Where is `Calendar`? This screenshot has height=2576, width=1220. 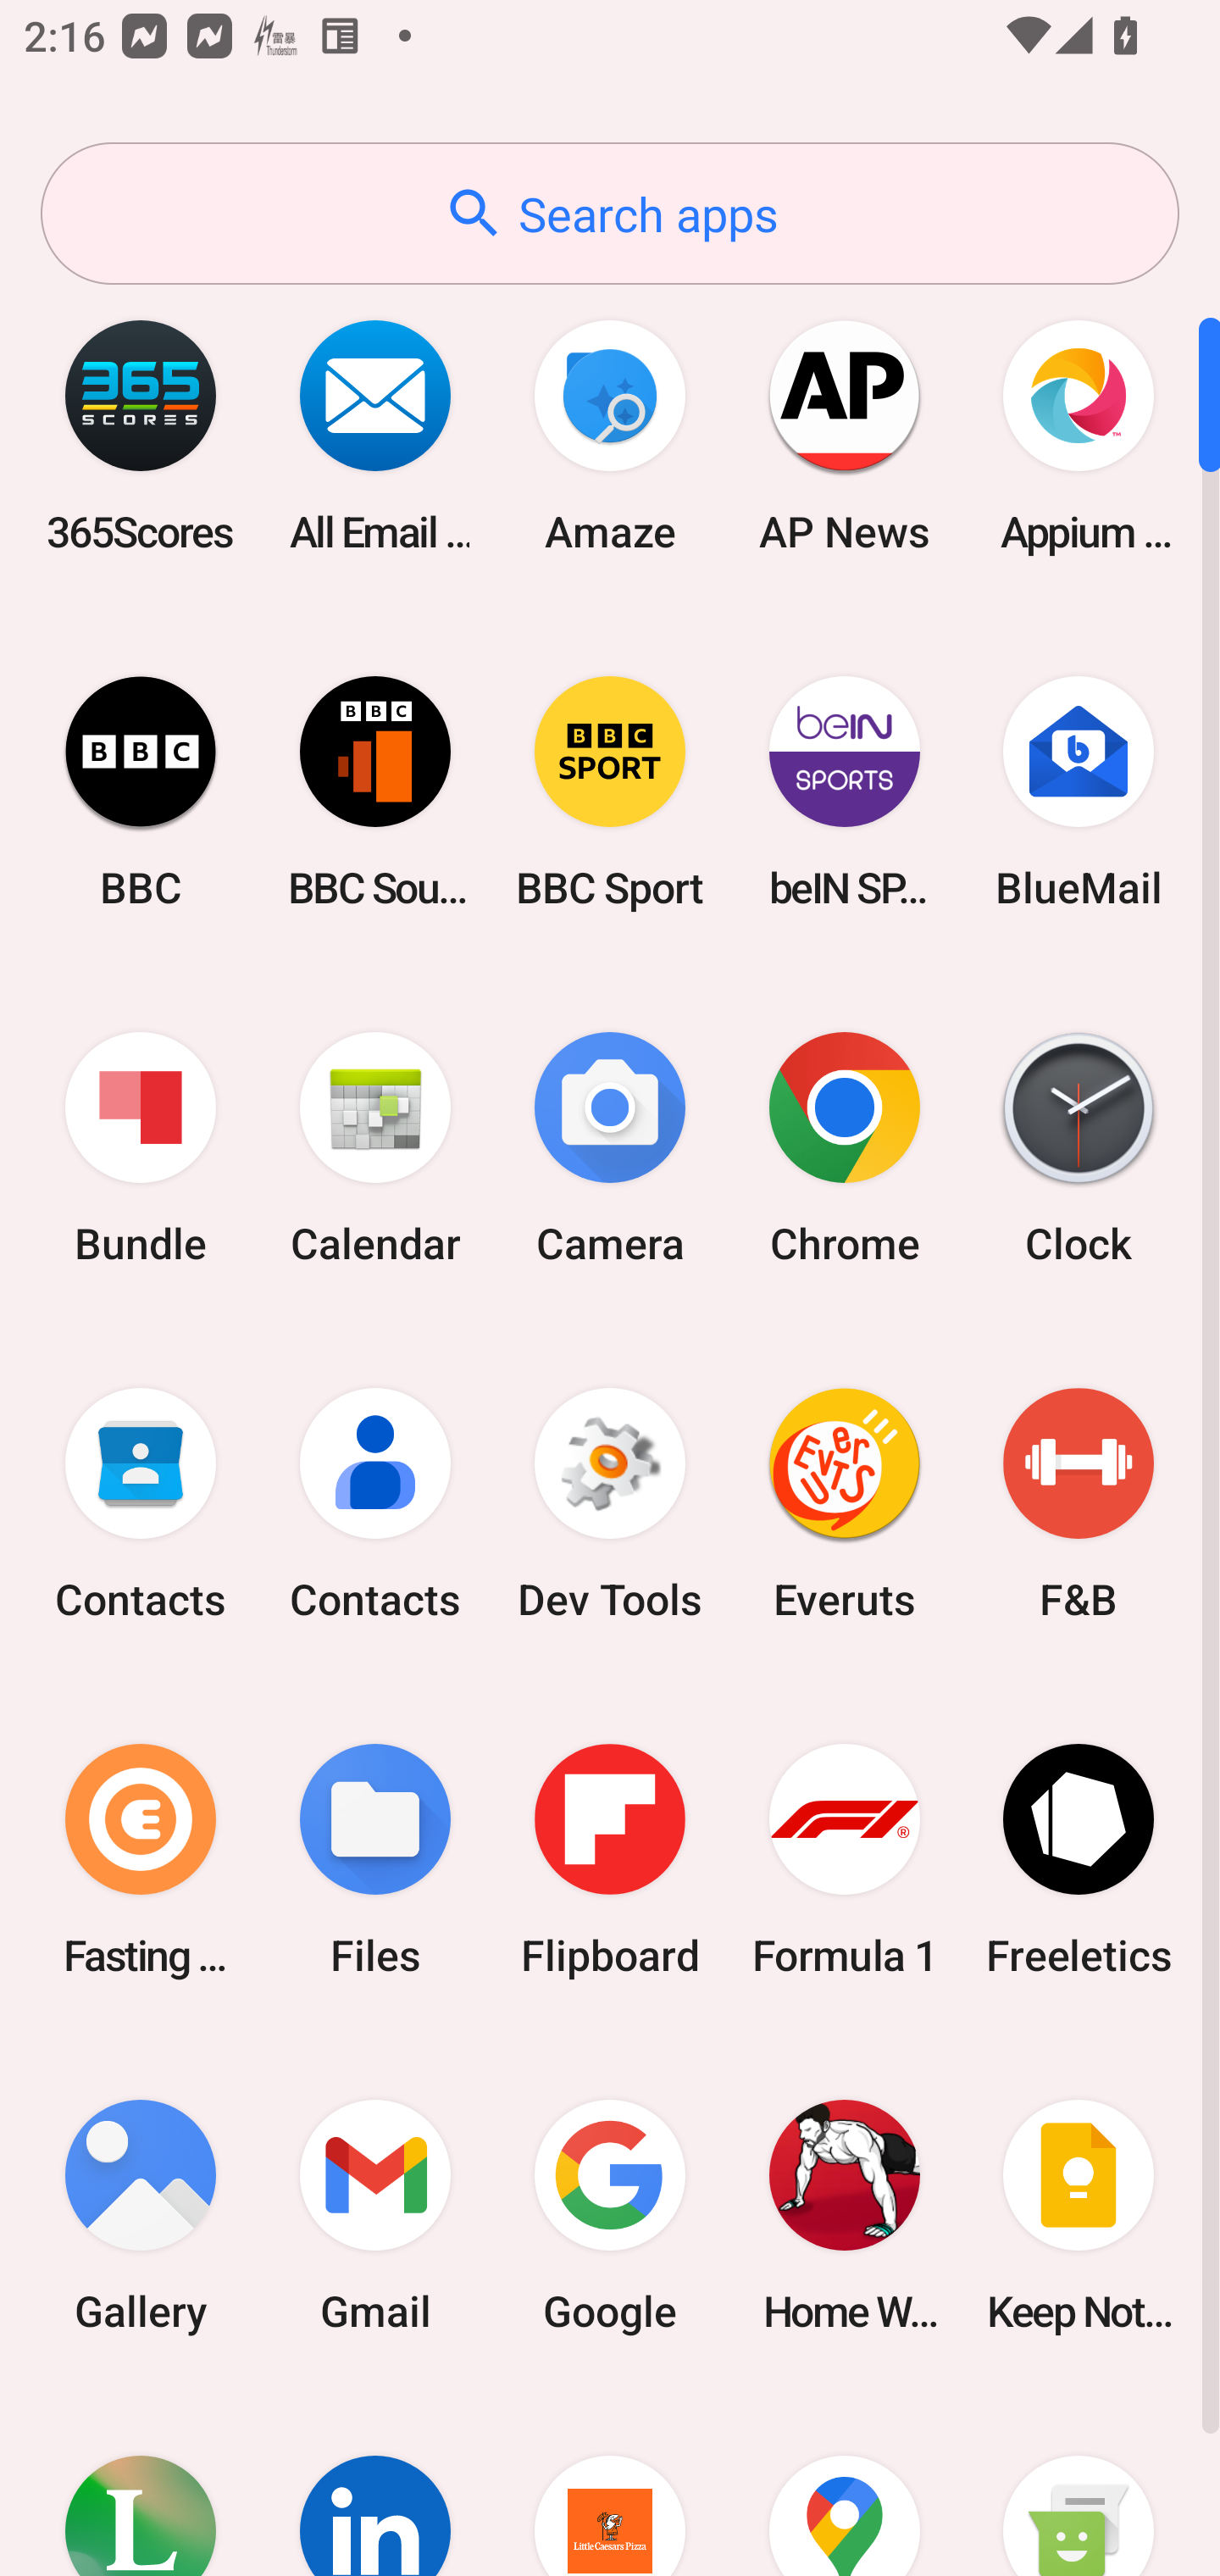
Calendar is located at coordinates (375, 1149).